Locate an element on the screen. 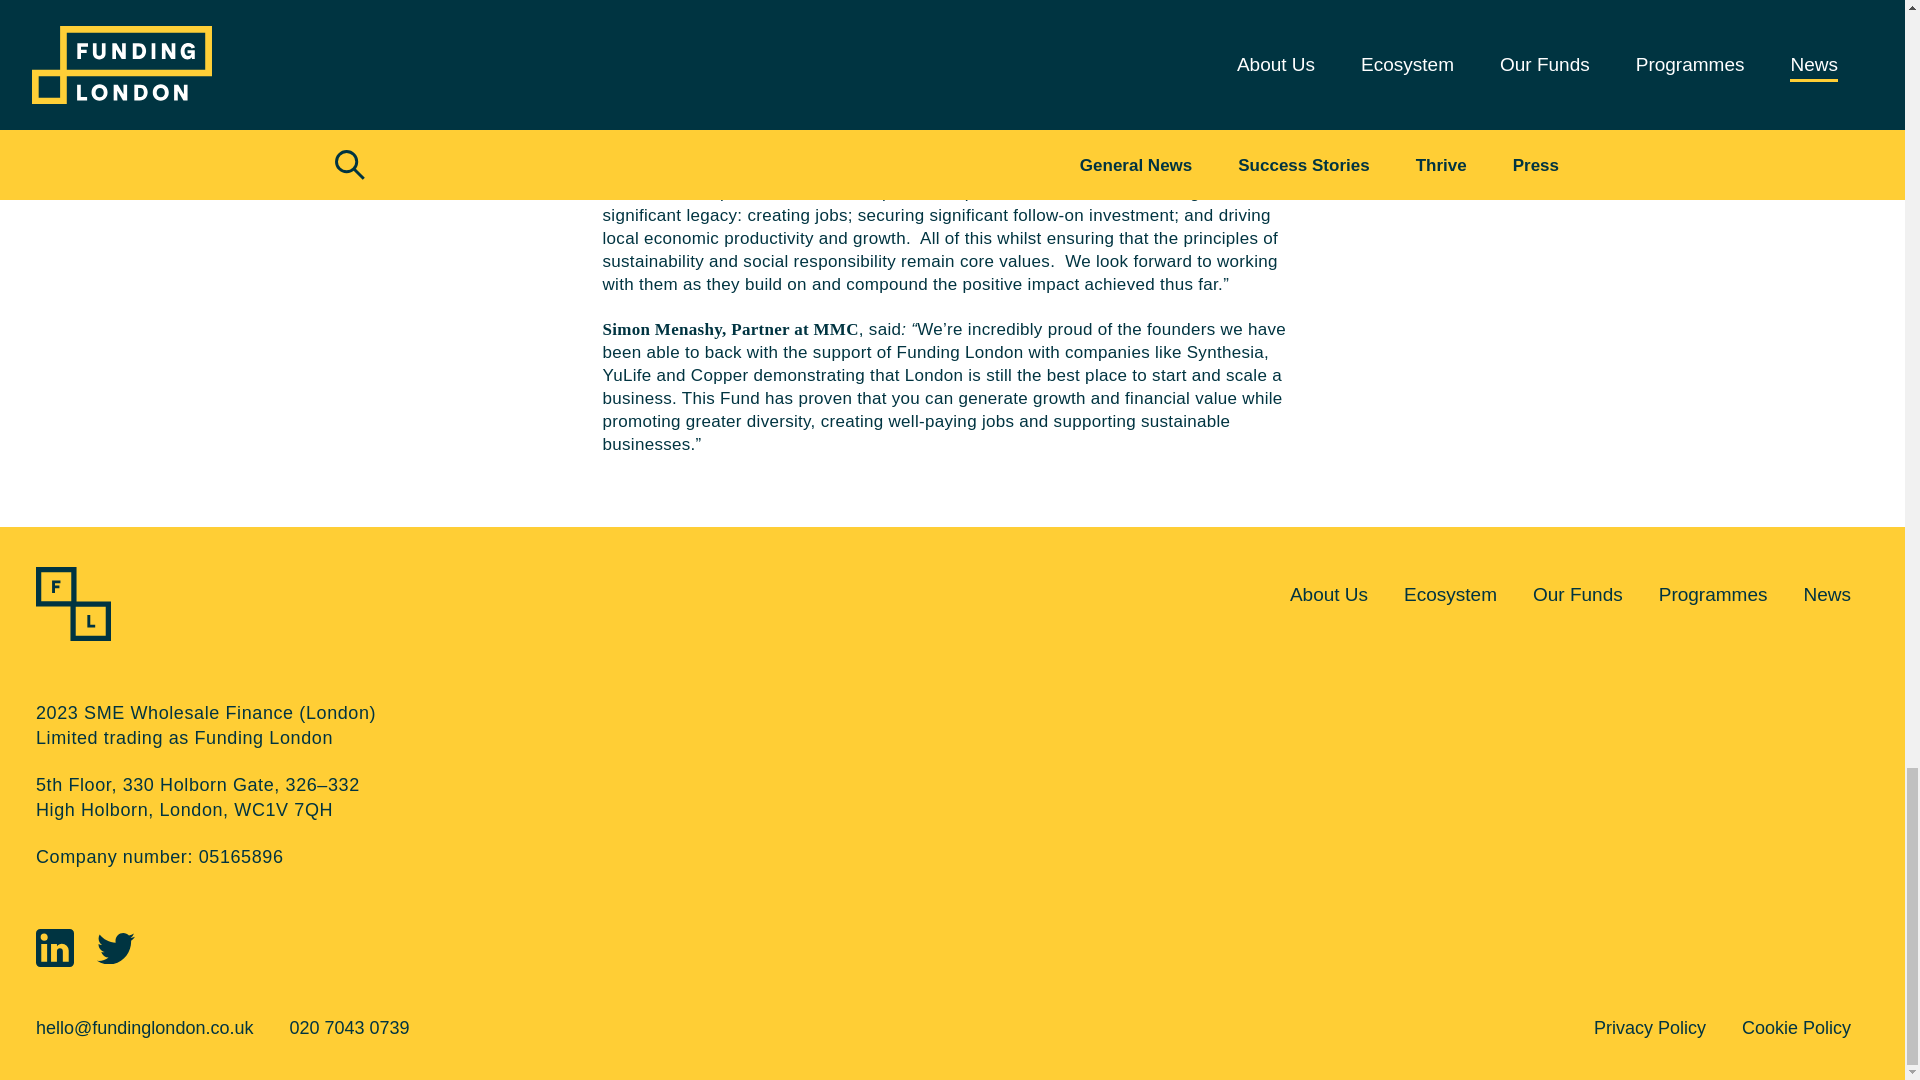 Image resolution: width=1920 pixels, height=1080 pixels. News is located at coordinates (1826, 596).